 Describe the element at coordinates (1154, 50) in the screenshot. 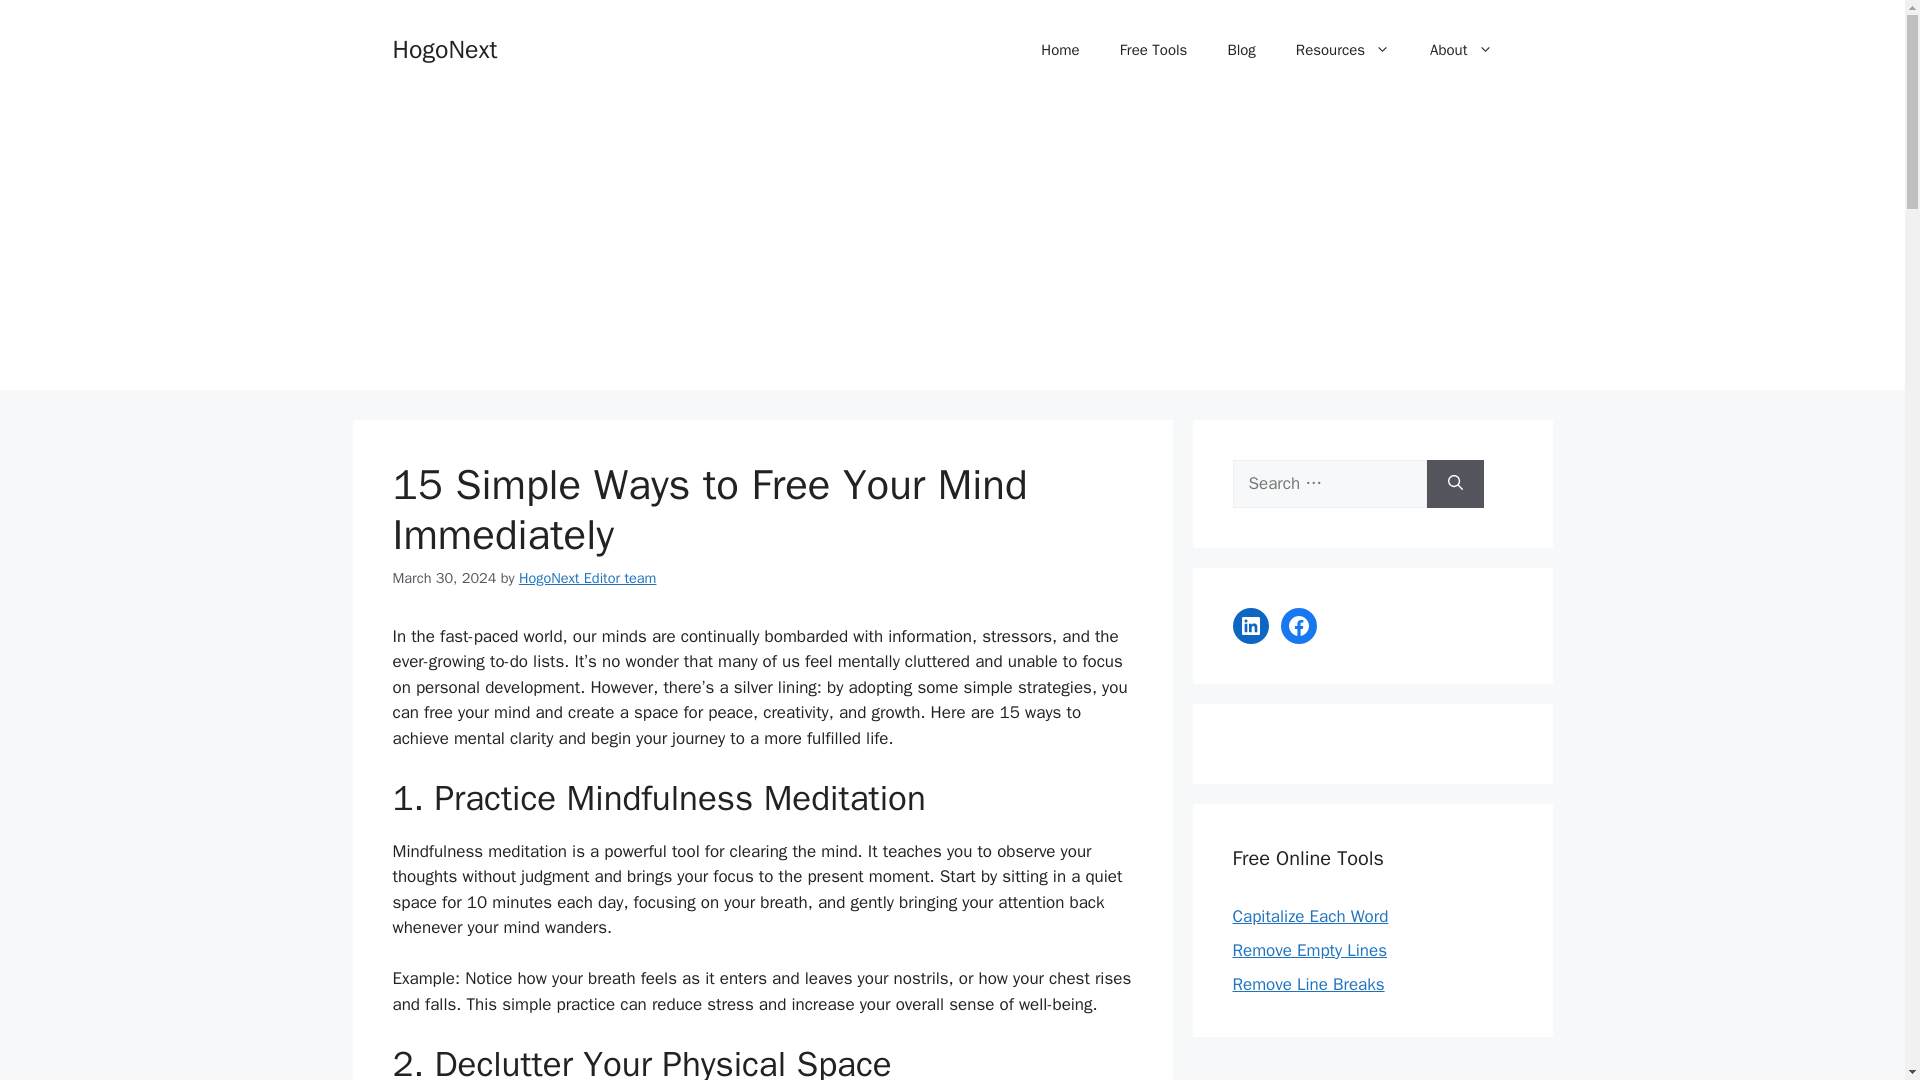

I see `Free Tools` at that location.